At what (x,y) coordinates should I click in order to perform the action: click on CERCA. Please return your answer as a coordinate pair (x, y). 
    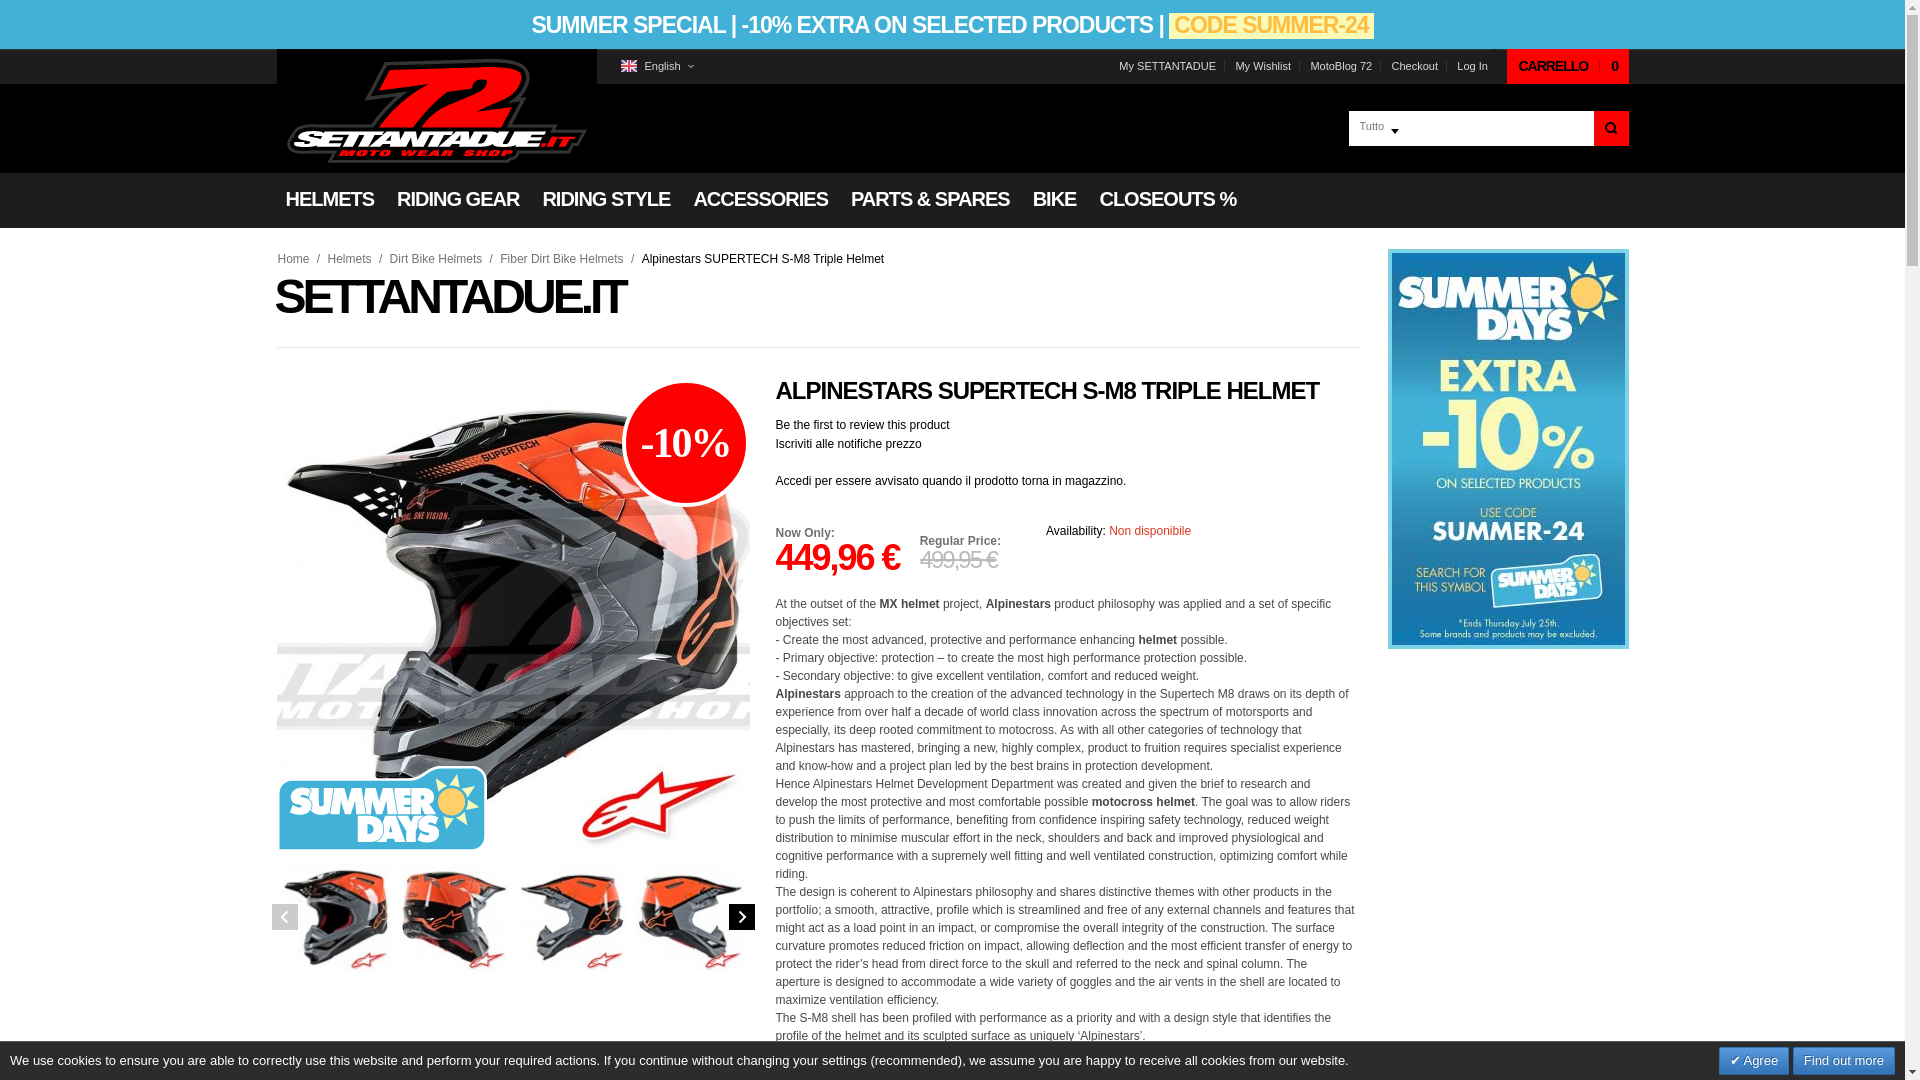
    Looking at the image, I should click on (1610, 128).